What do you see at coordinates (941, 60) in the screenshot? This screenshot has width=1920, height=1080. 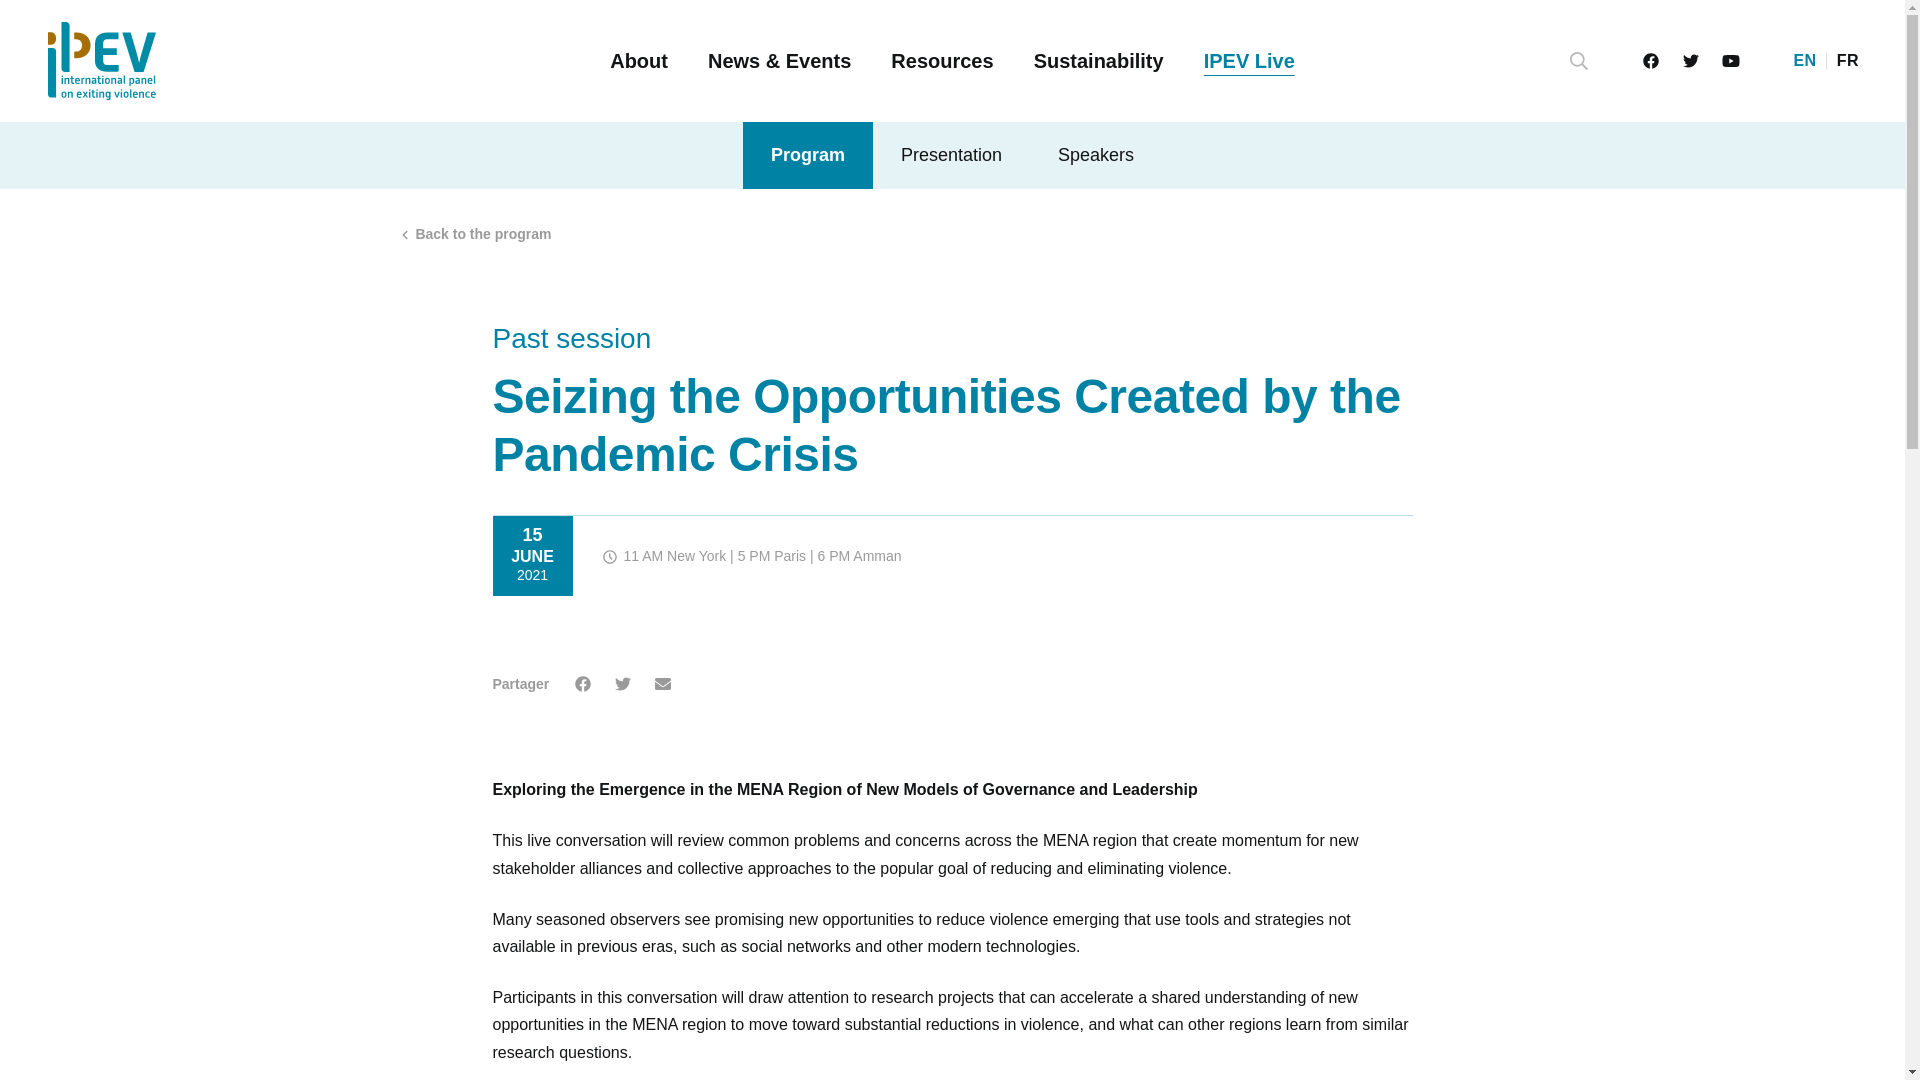 I see `Resources` at bounding box center [941, 60].